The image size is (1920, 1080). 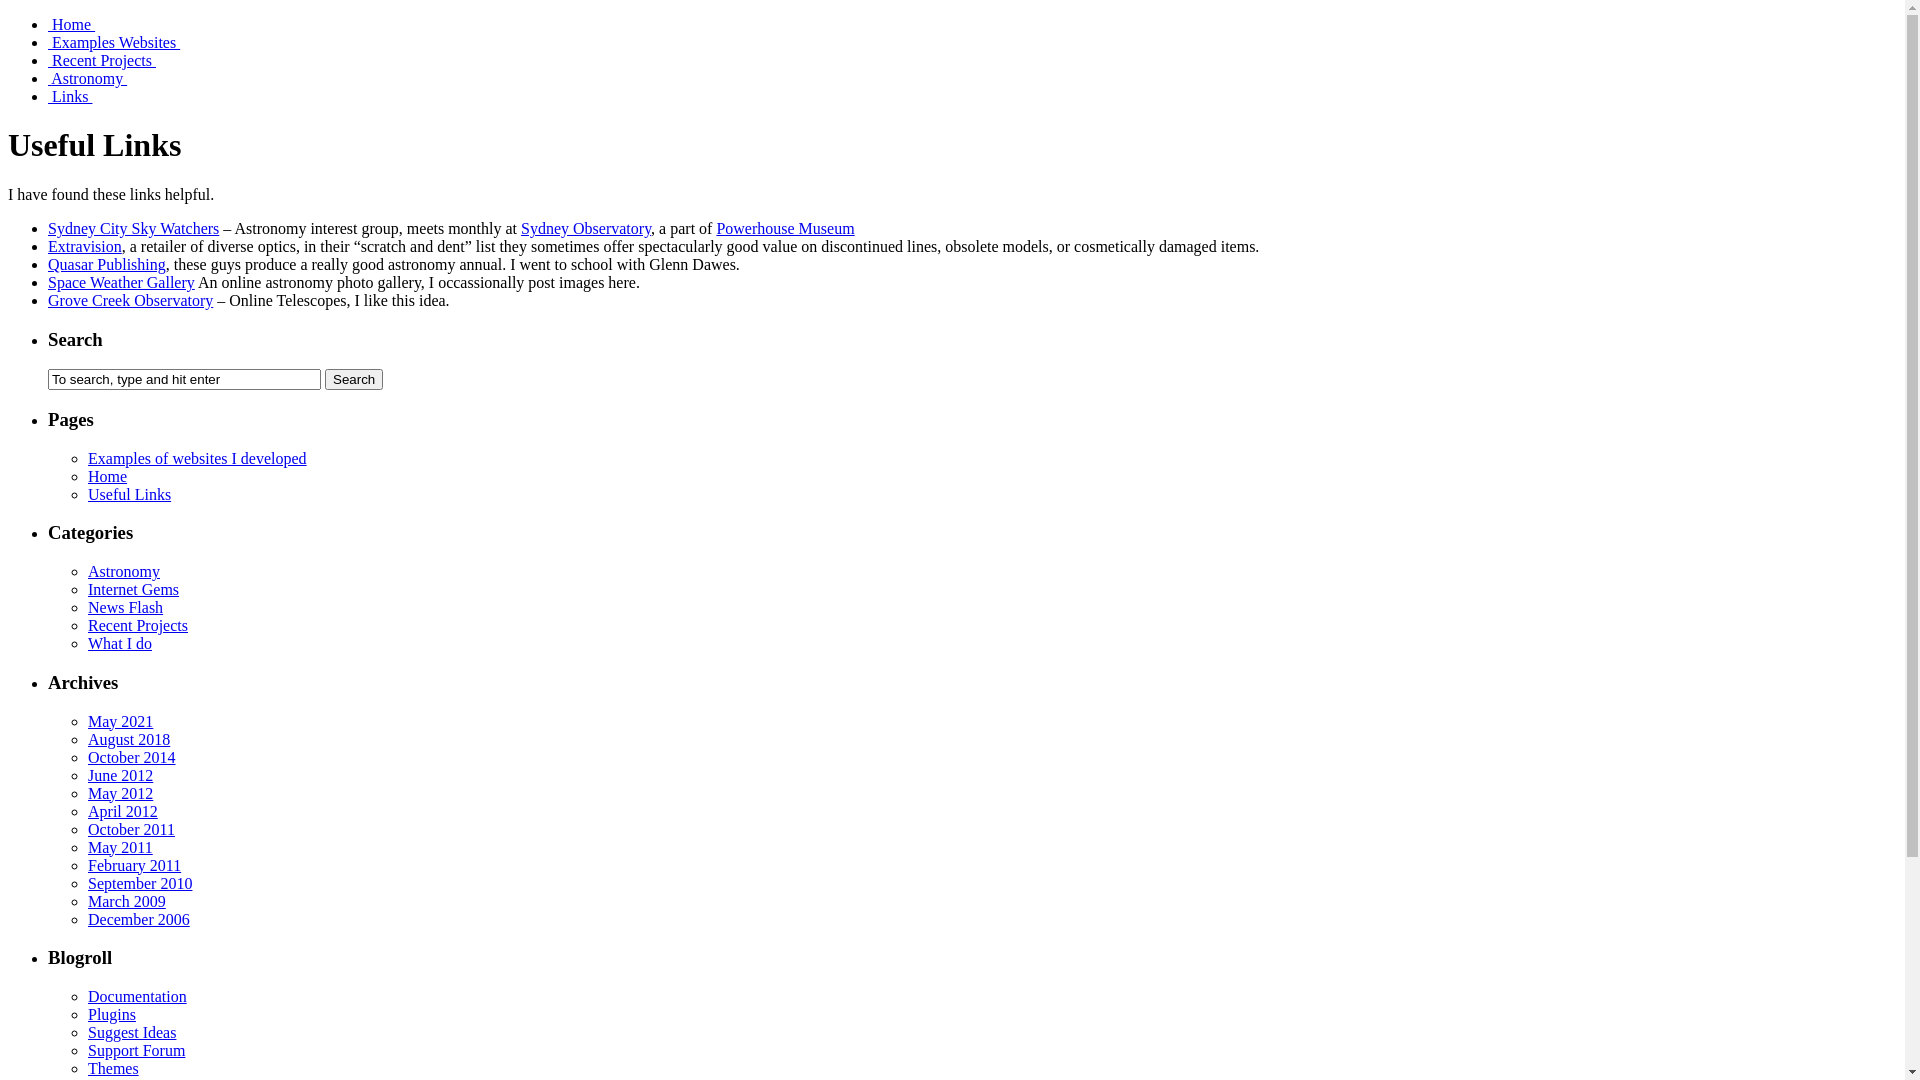 What do you see at coordinates (129, 739) in the screenshot?
I see `August 2018` at bounding box center [129, 739].